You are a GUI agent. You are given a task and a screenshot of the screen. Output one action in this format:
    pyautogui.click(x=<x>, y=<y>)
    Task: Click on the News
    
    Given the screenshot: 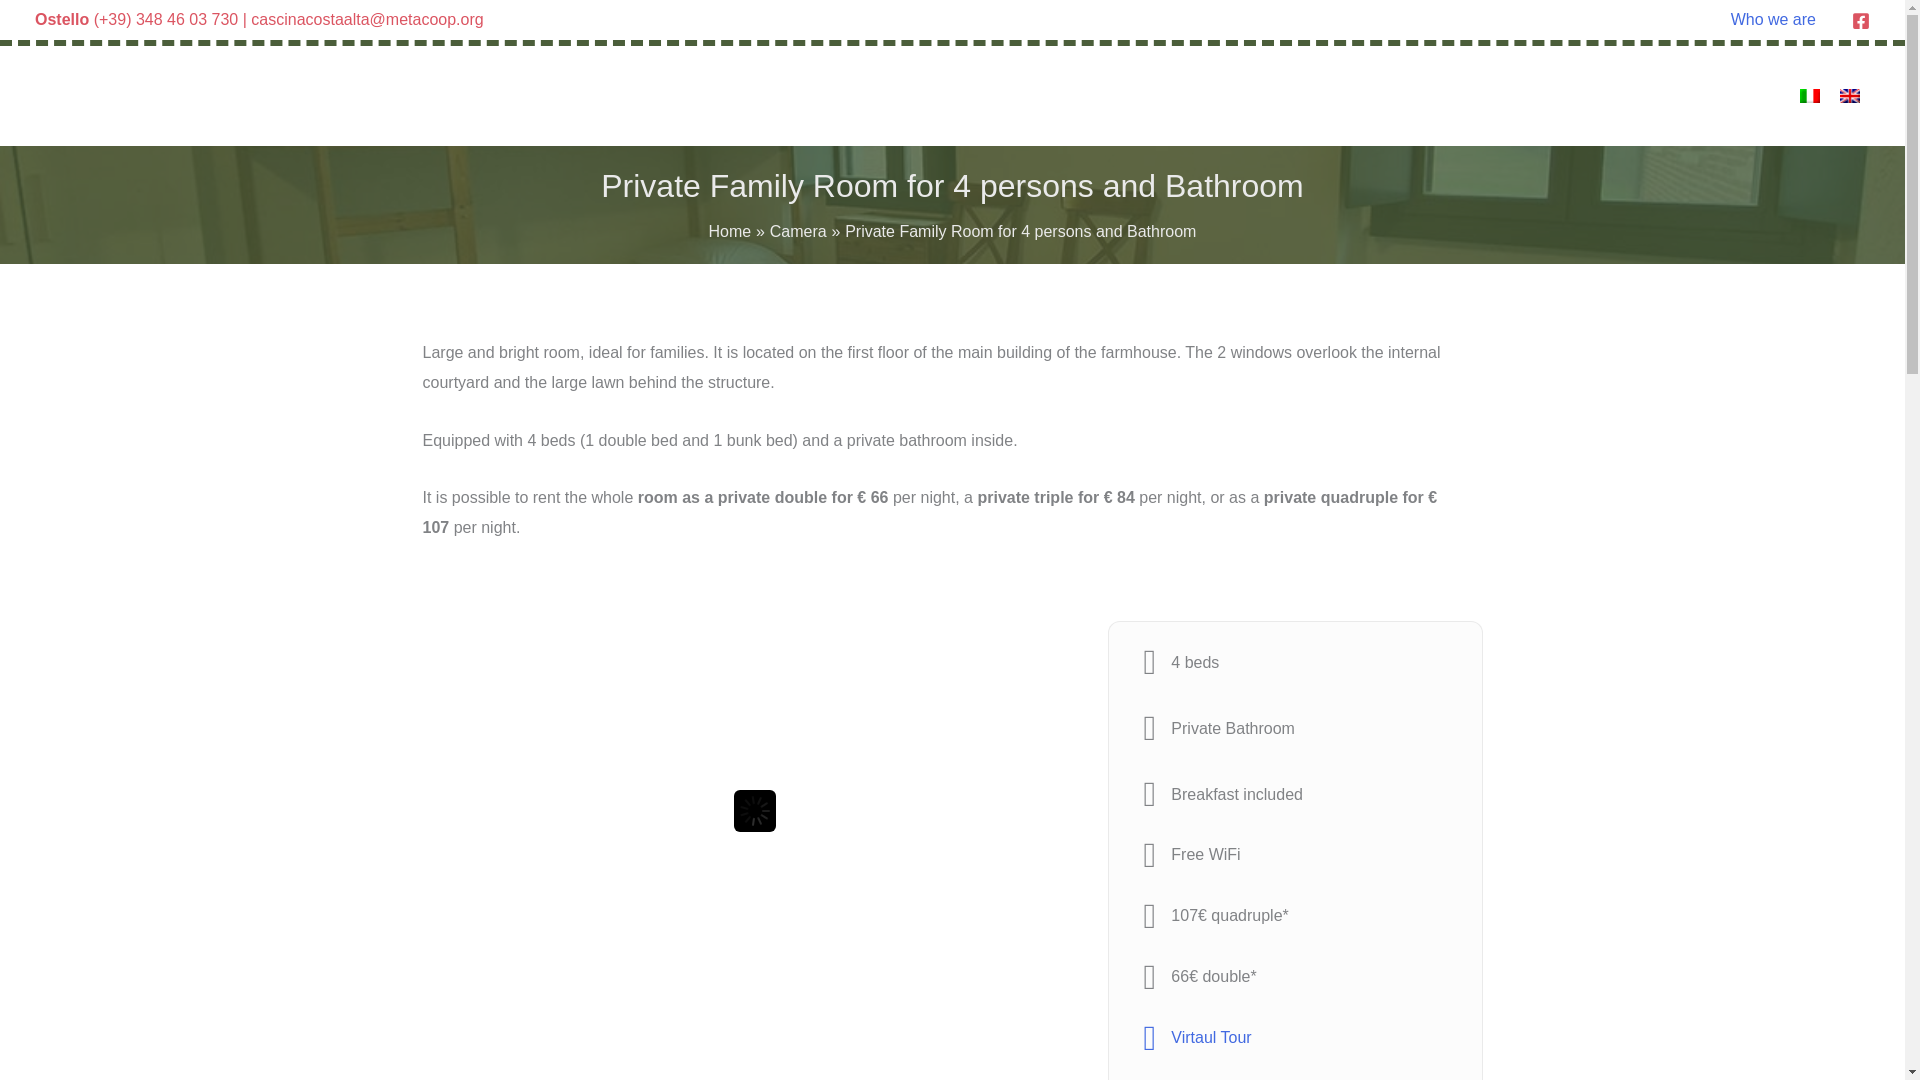 What is the action you would take?
    pyautogui.click(x=1634, y=95)
    